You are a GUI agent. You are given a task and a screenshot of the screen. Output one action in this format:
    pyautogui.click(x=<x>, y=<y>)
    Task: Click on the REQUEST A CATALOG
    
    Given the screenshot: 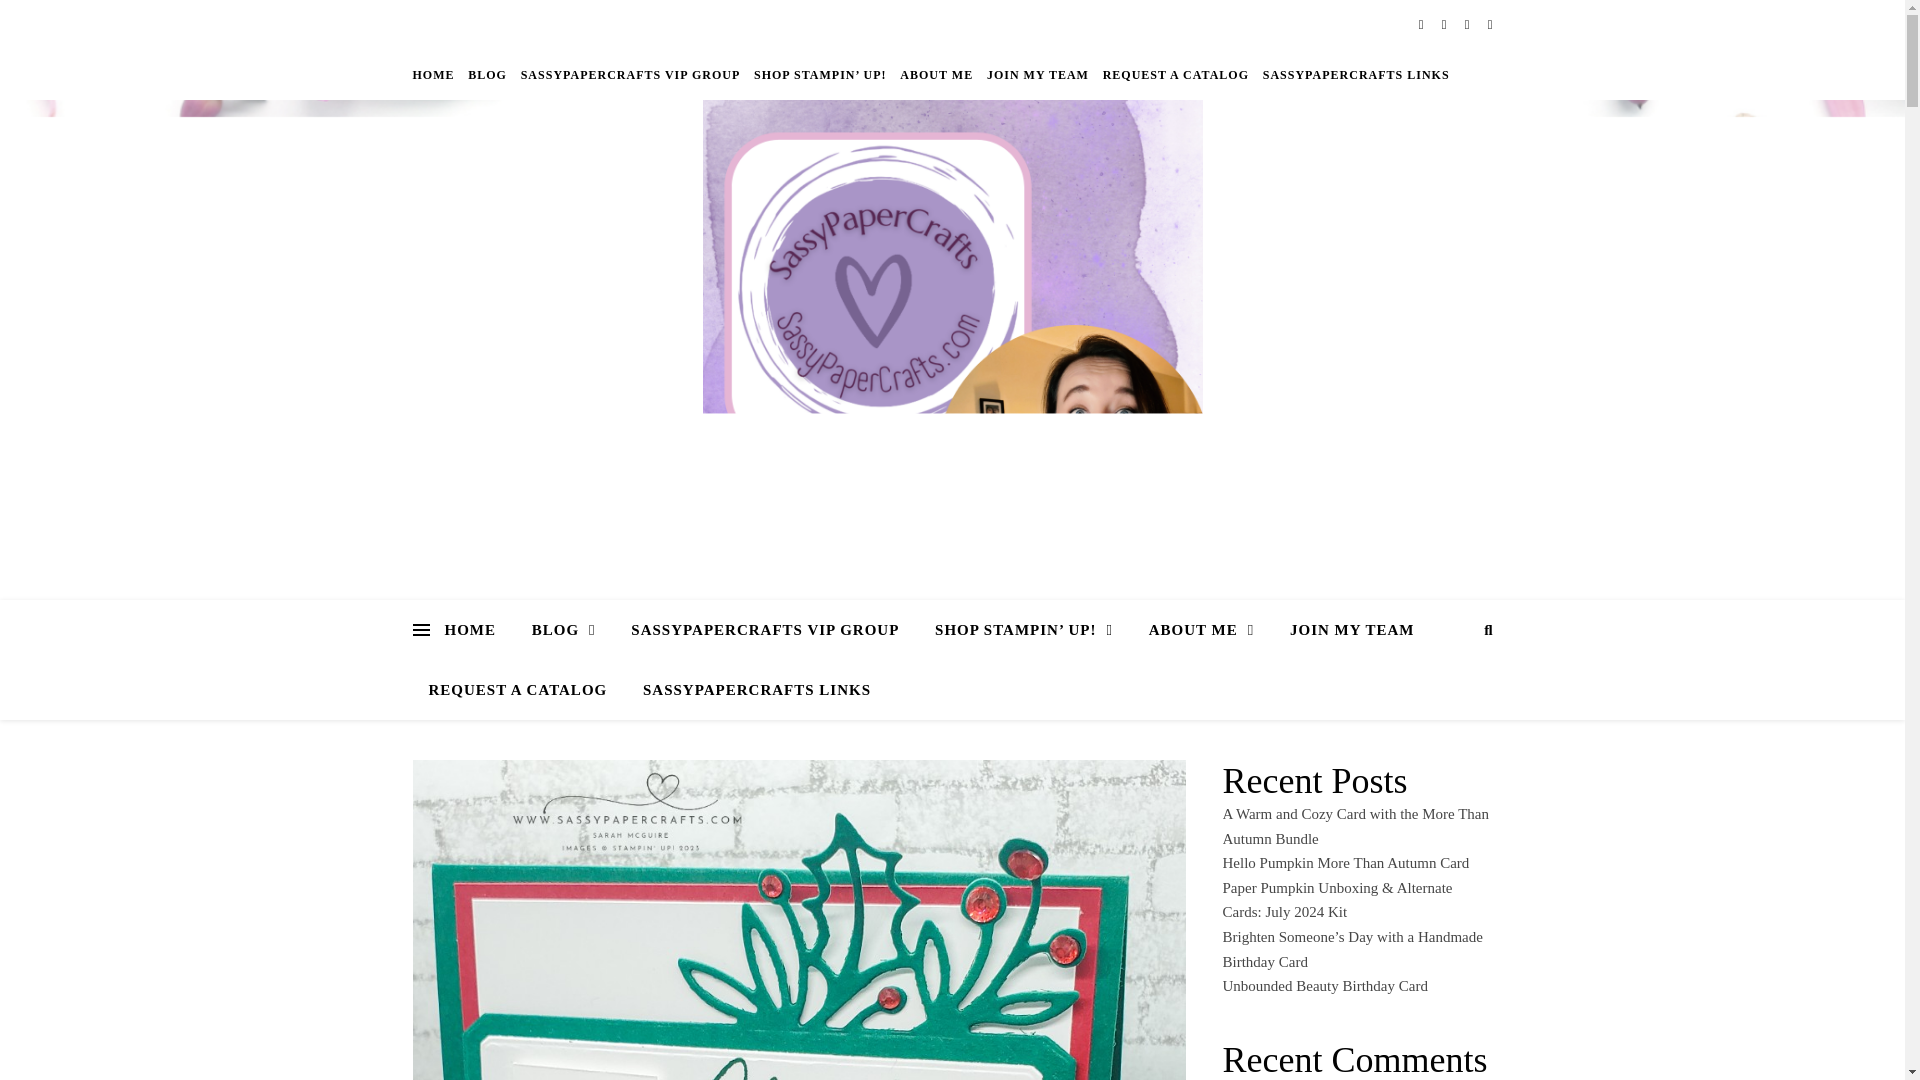 What is the action you would take?
    pyautogui.click(x=1176, y=74)
    